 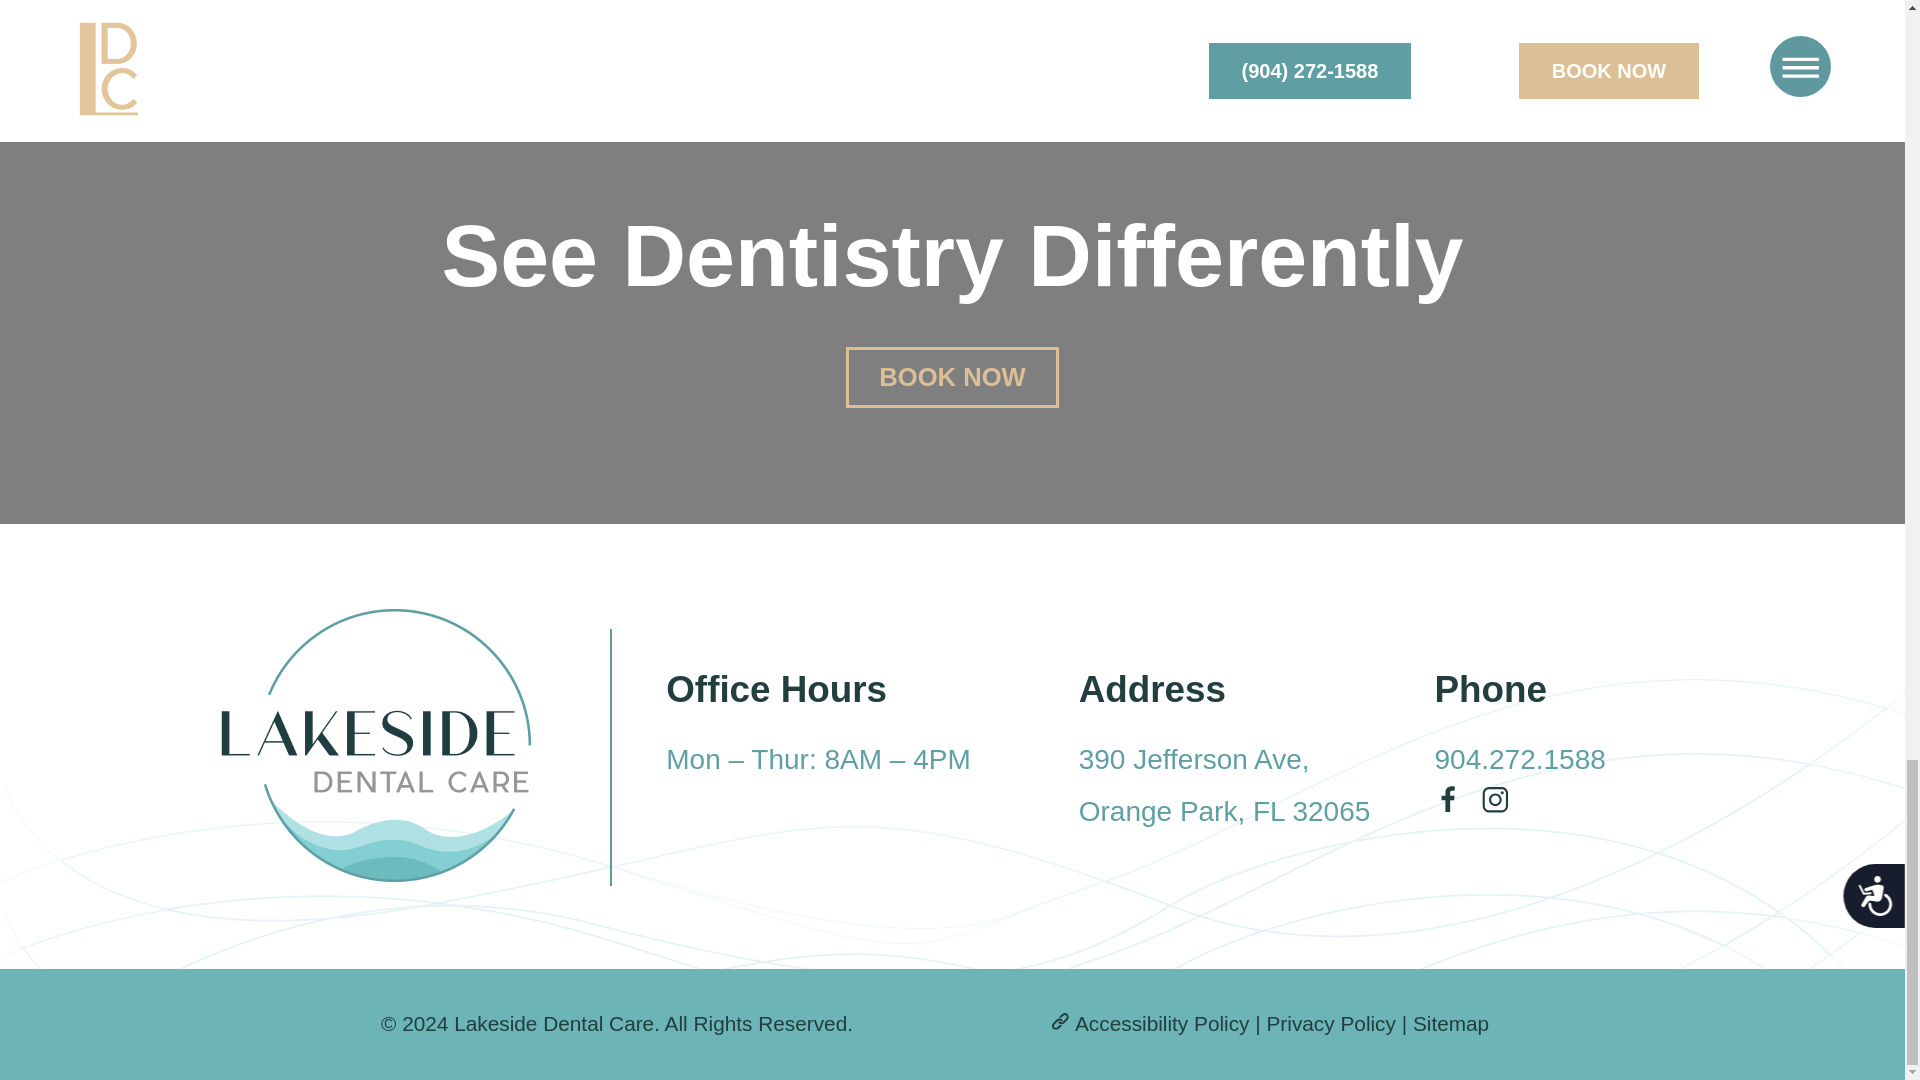 What do you see at coordinates (1330, 1022) in the screenshot?
I see `Accessibility Policy` at bounding box center [1330, 1022].